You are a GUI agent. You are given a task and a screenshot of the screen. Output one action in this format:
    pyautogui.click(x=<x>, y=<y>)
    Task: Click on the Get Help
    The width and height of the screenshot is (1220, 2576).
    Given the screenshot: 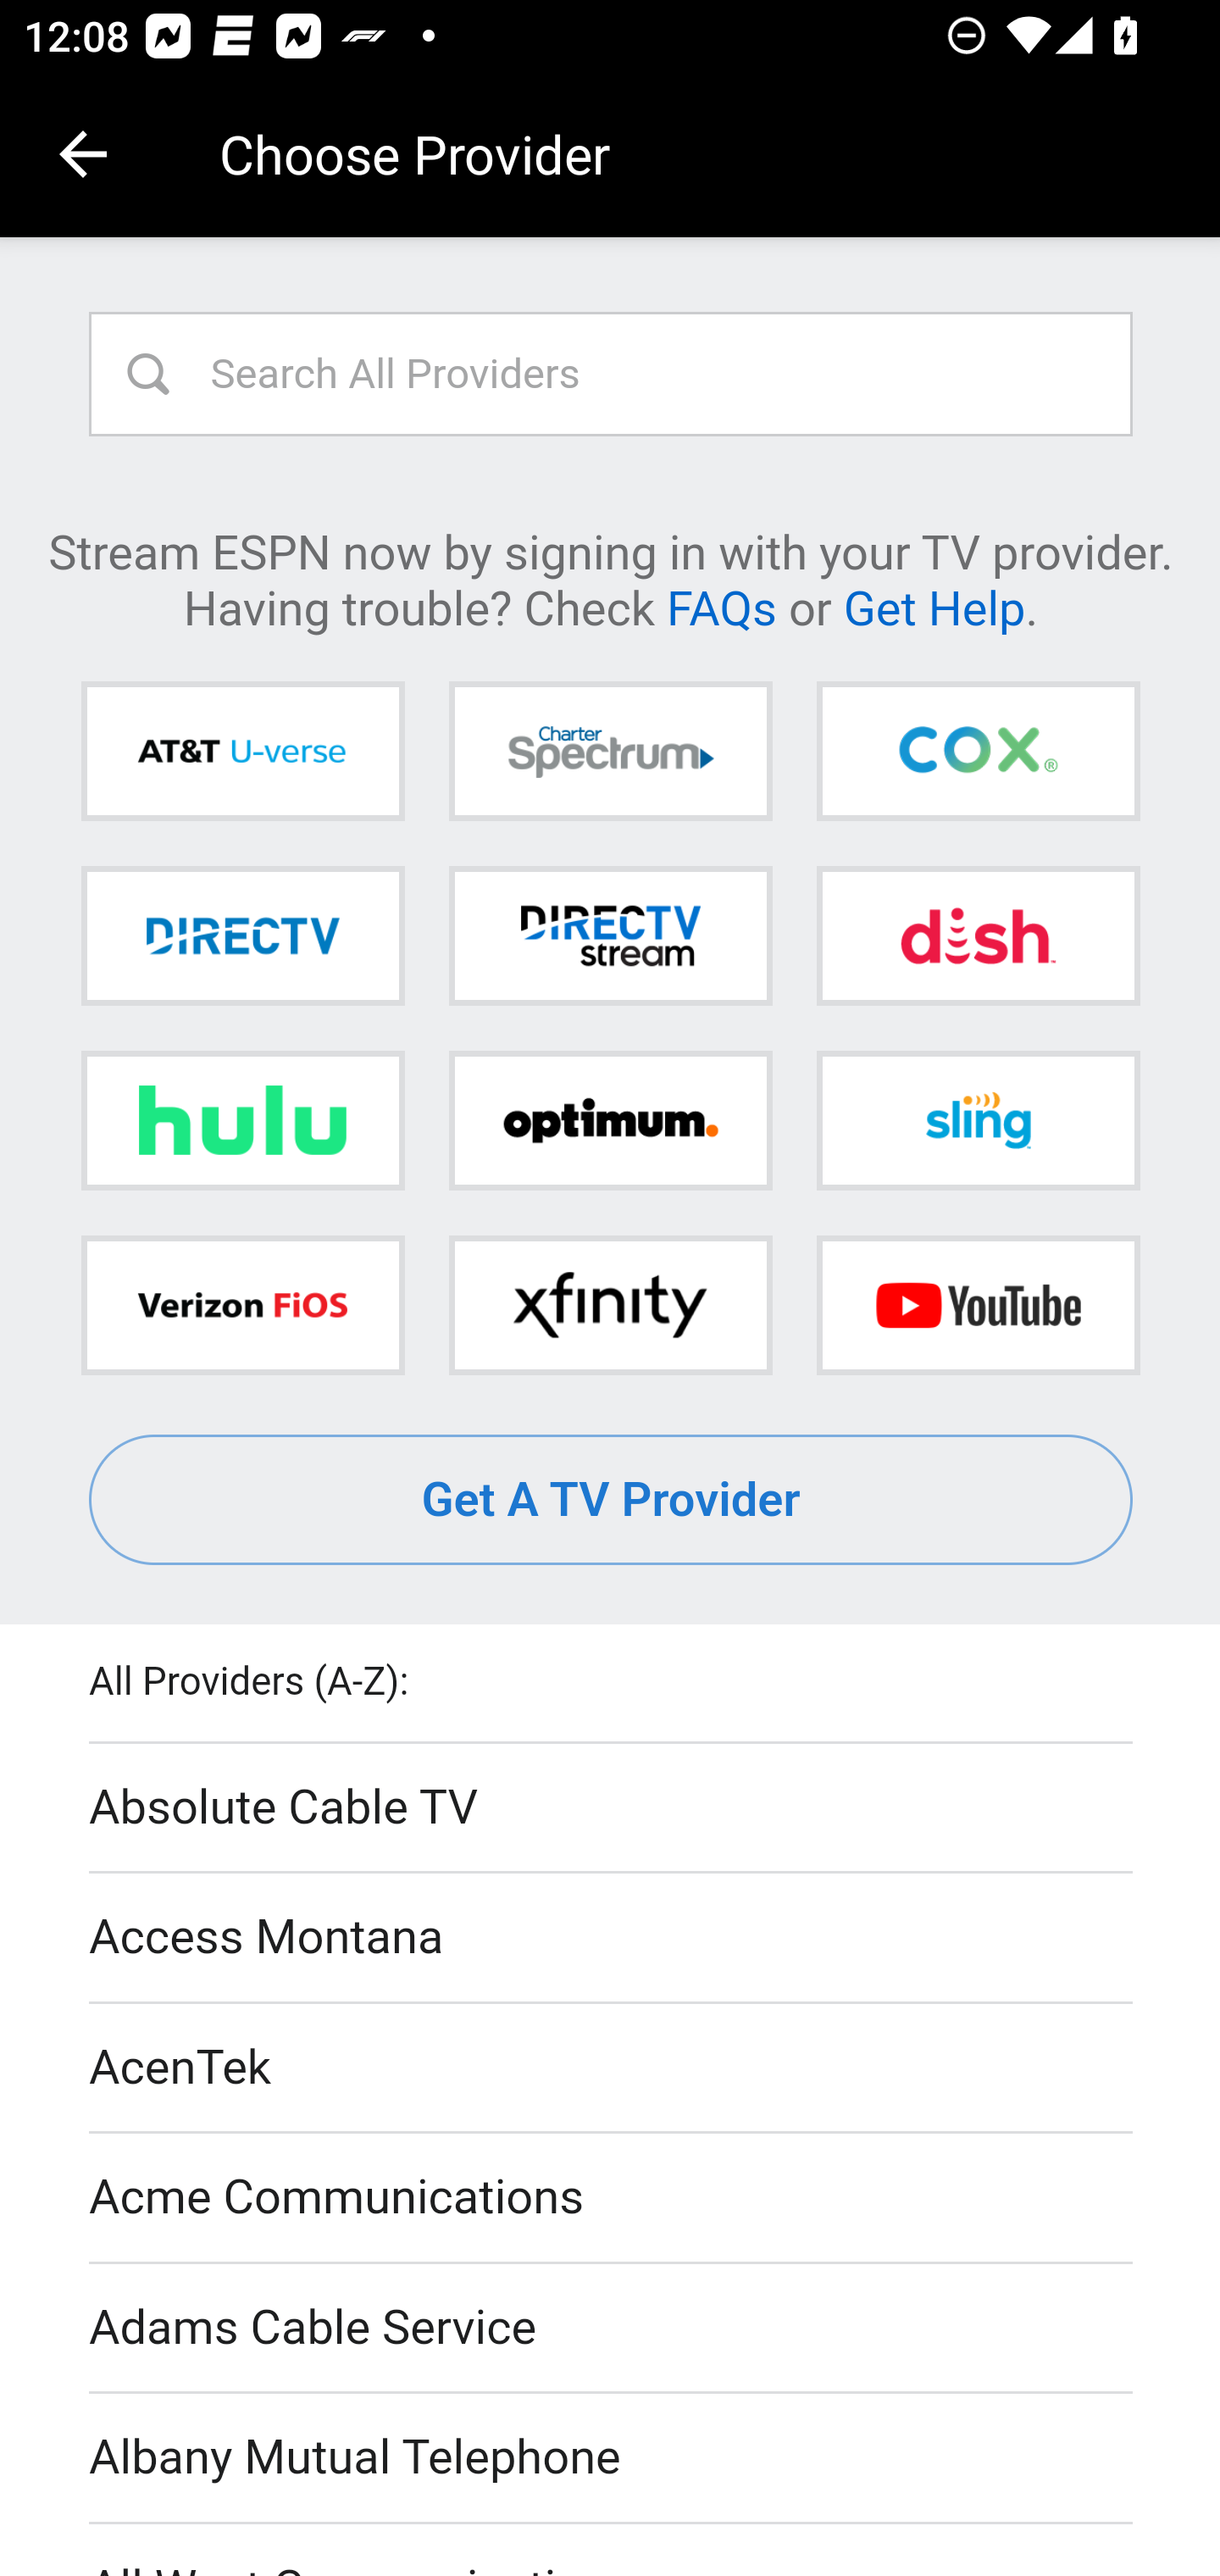 What is the action you would take?
    pyautogui.click(x=934, y=606)
    